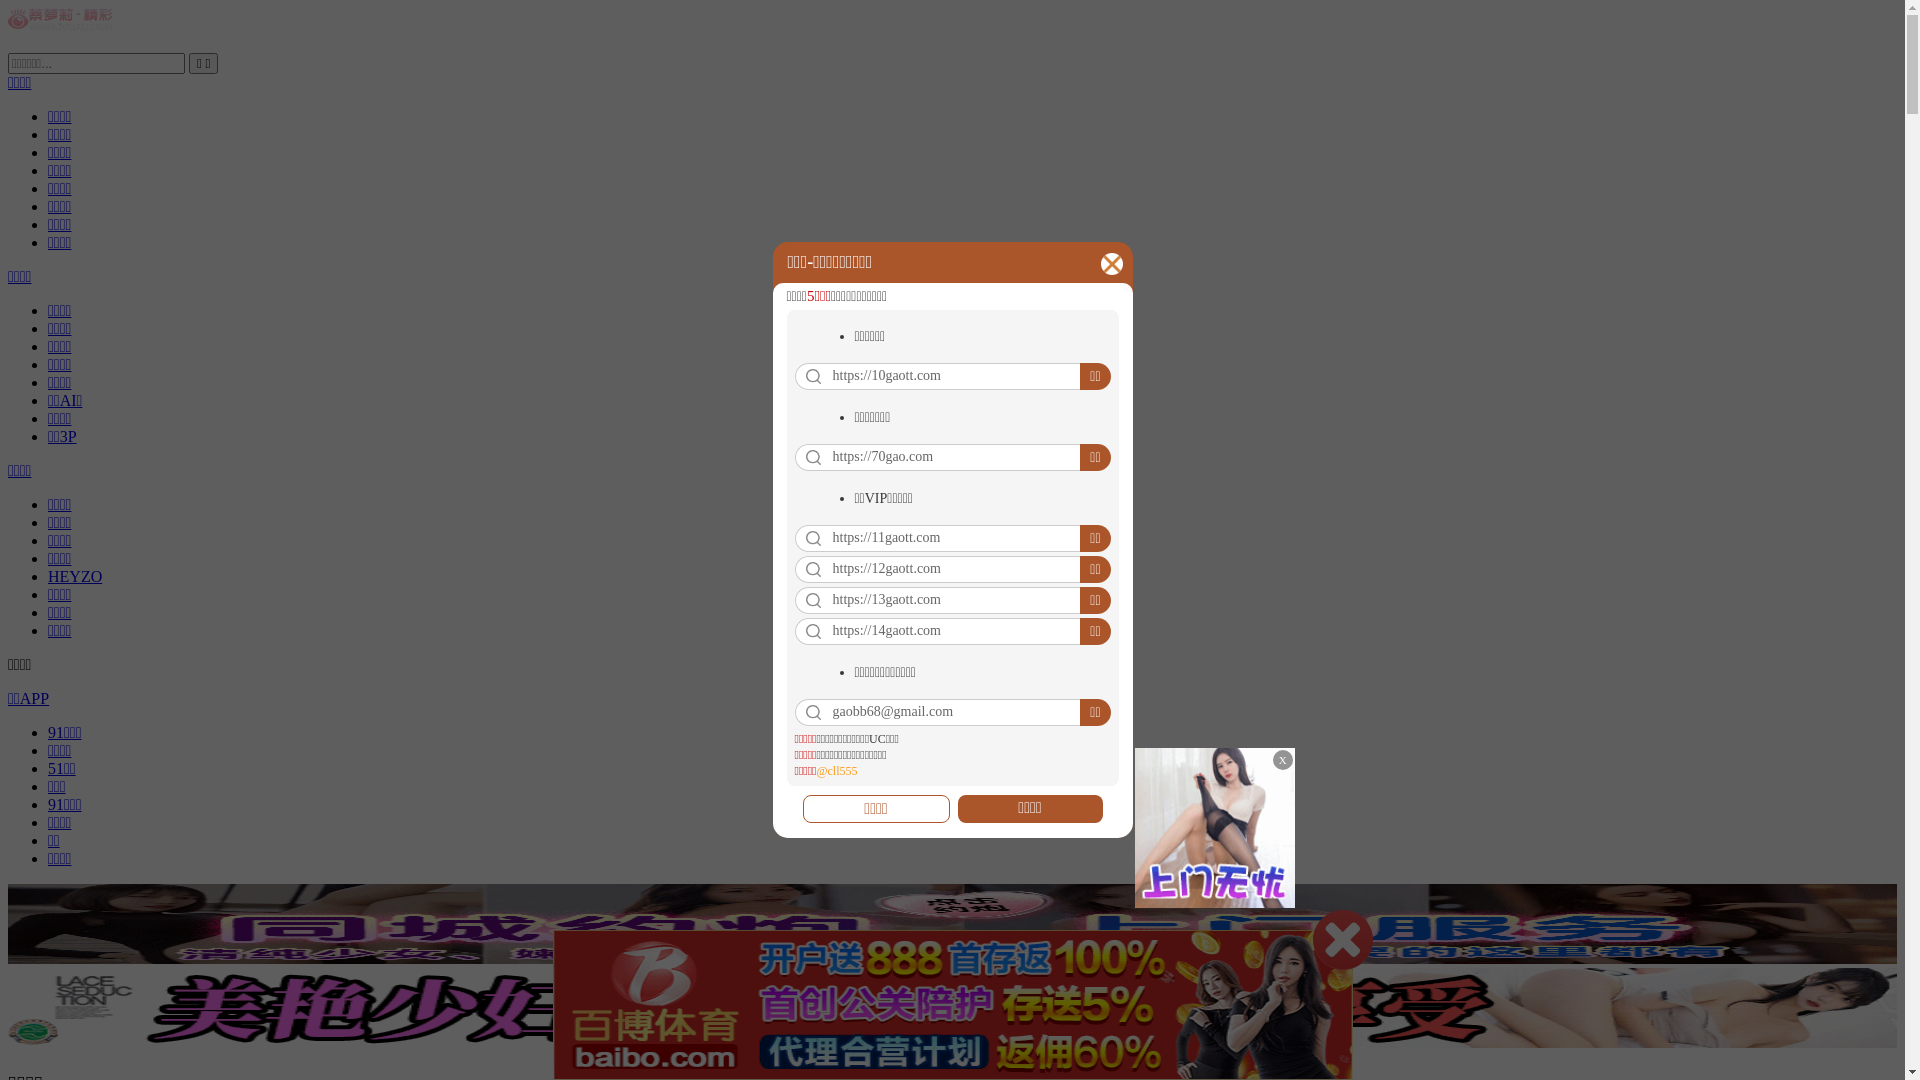  I want to click on HEYZO, so click(75, 576).